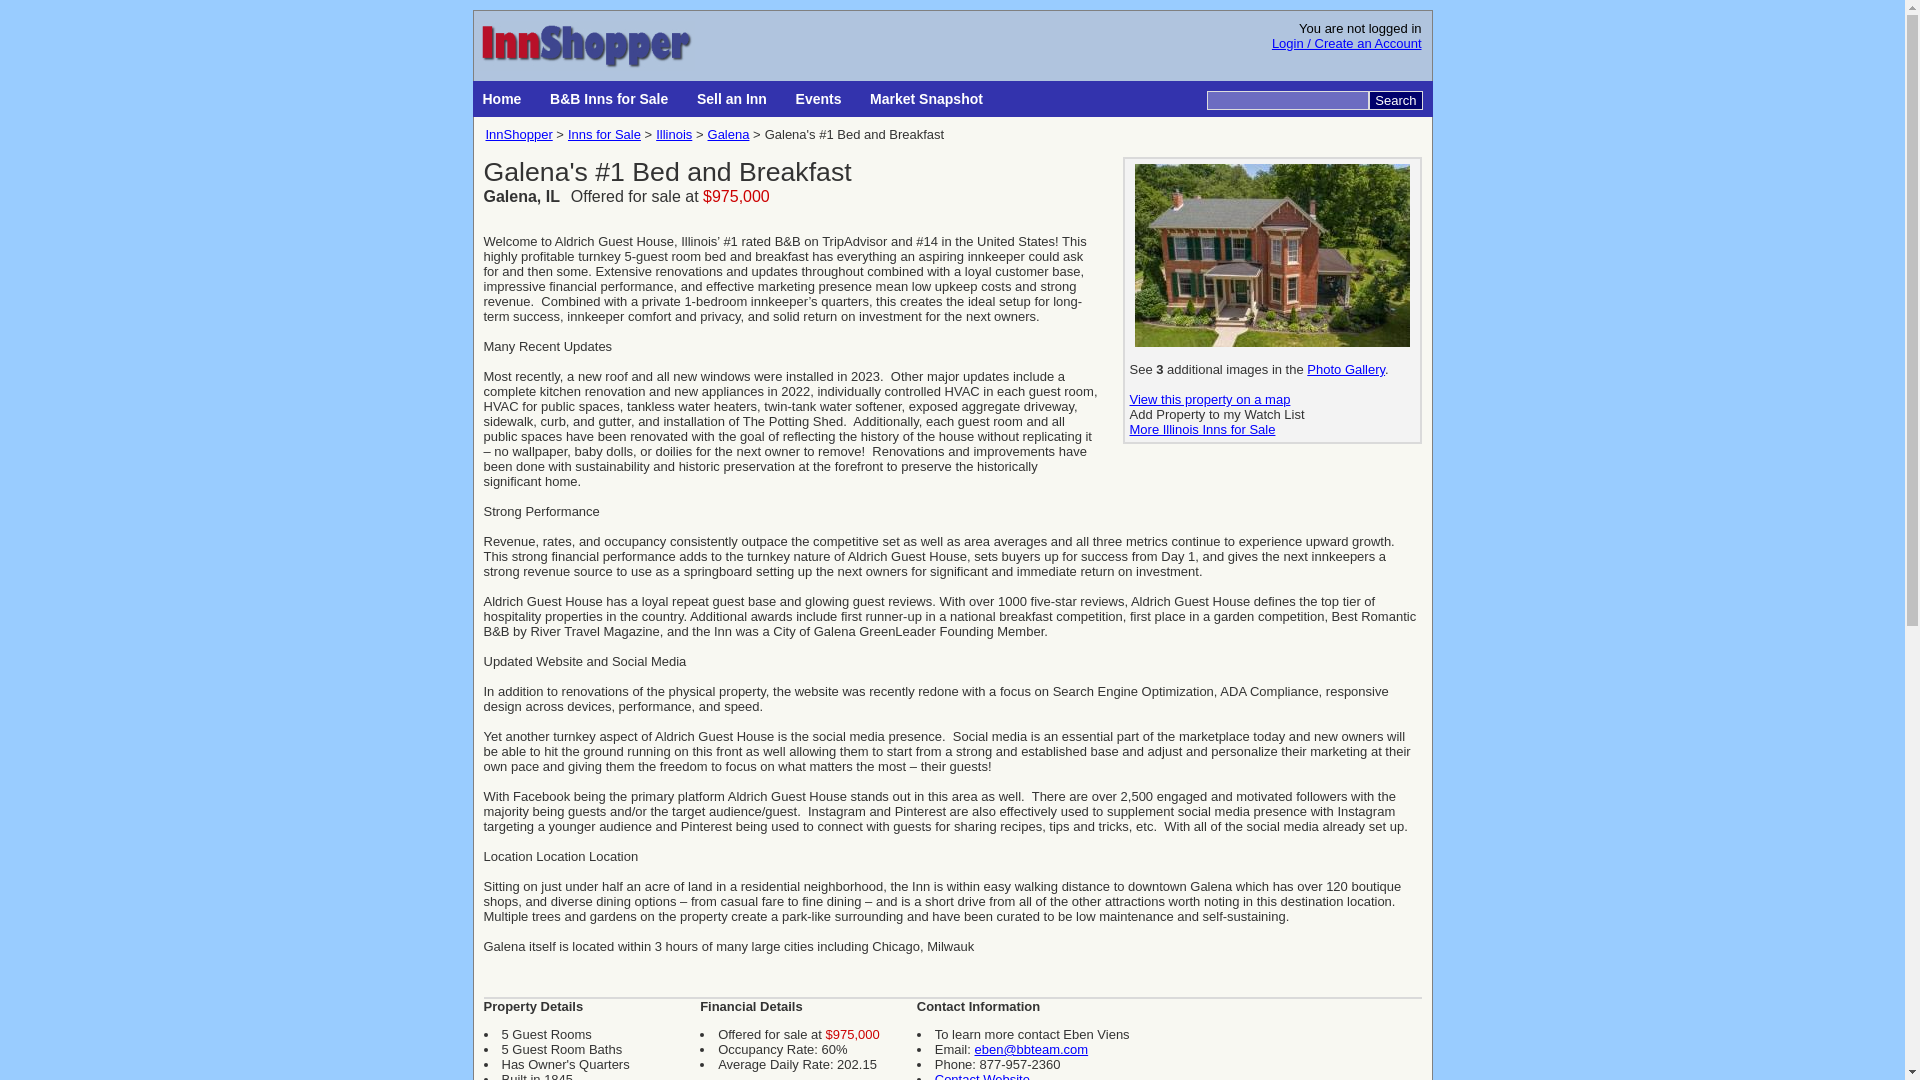 The image size is (1920, 1080). What do you see at coordinates (929, 98) in the screenshot?
I see `Market Snapshot` at bounding box center [929, 98].